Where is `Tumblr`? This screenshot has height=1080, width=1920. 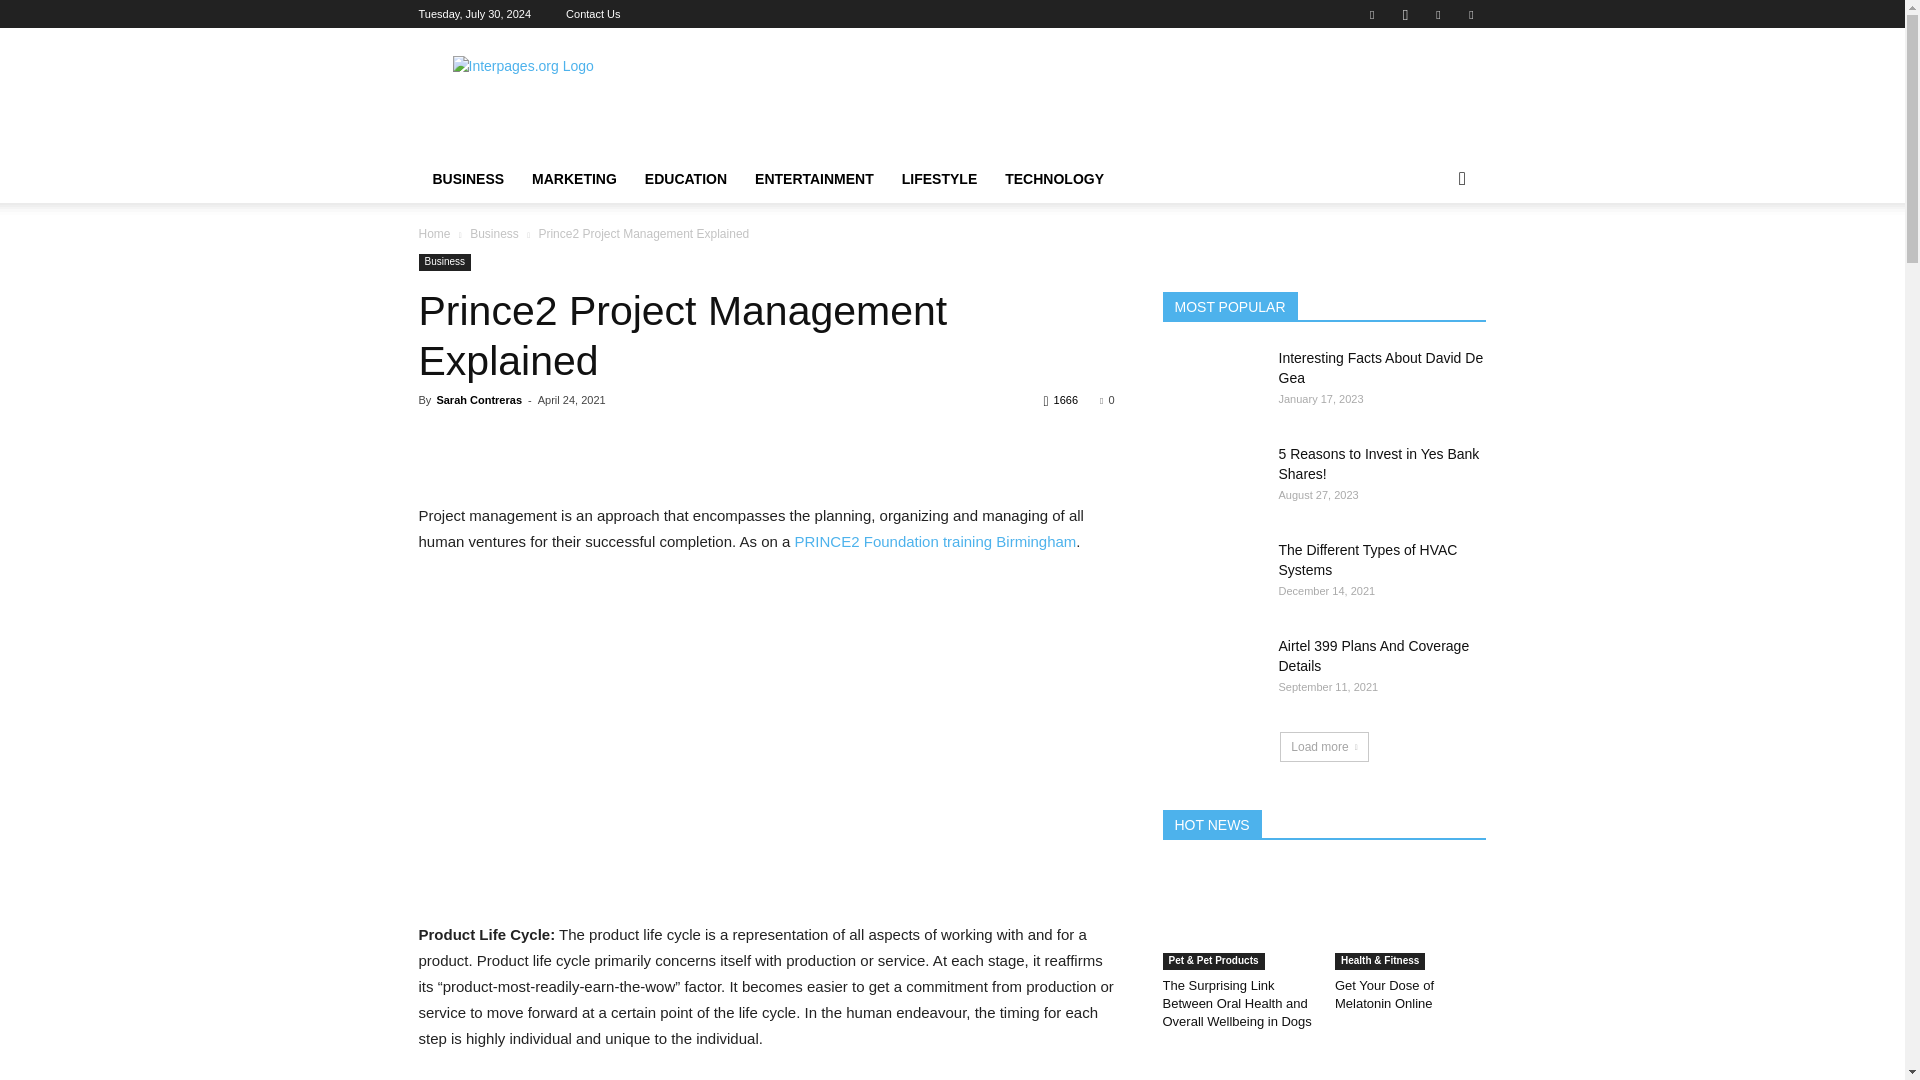
Tumblr is located at coordinates (1470, 14).